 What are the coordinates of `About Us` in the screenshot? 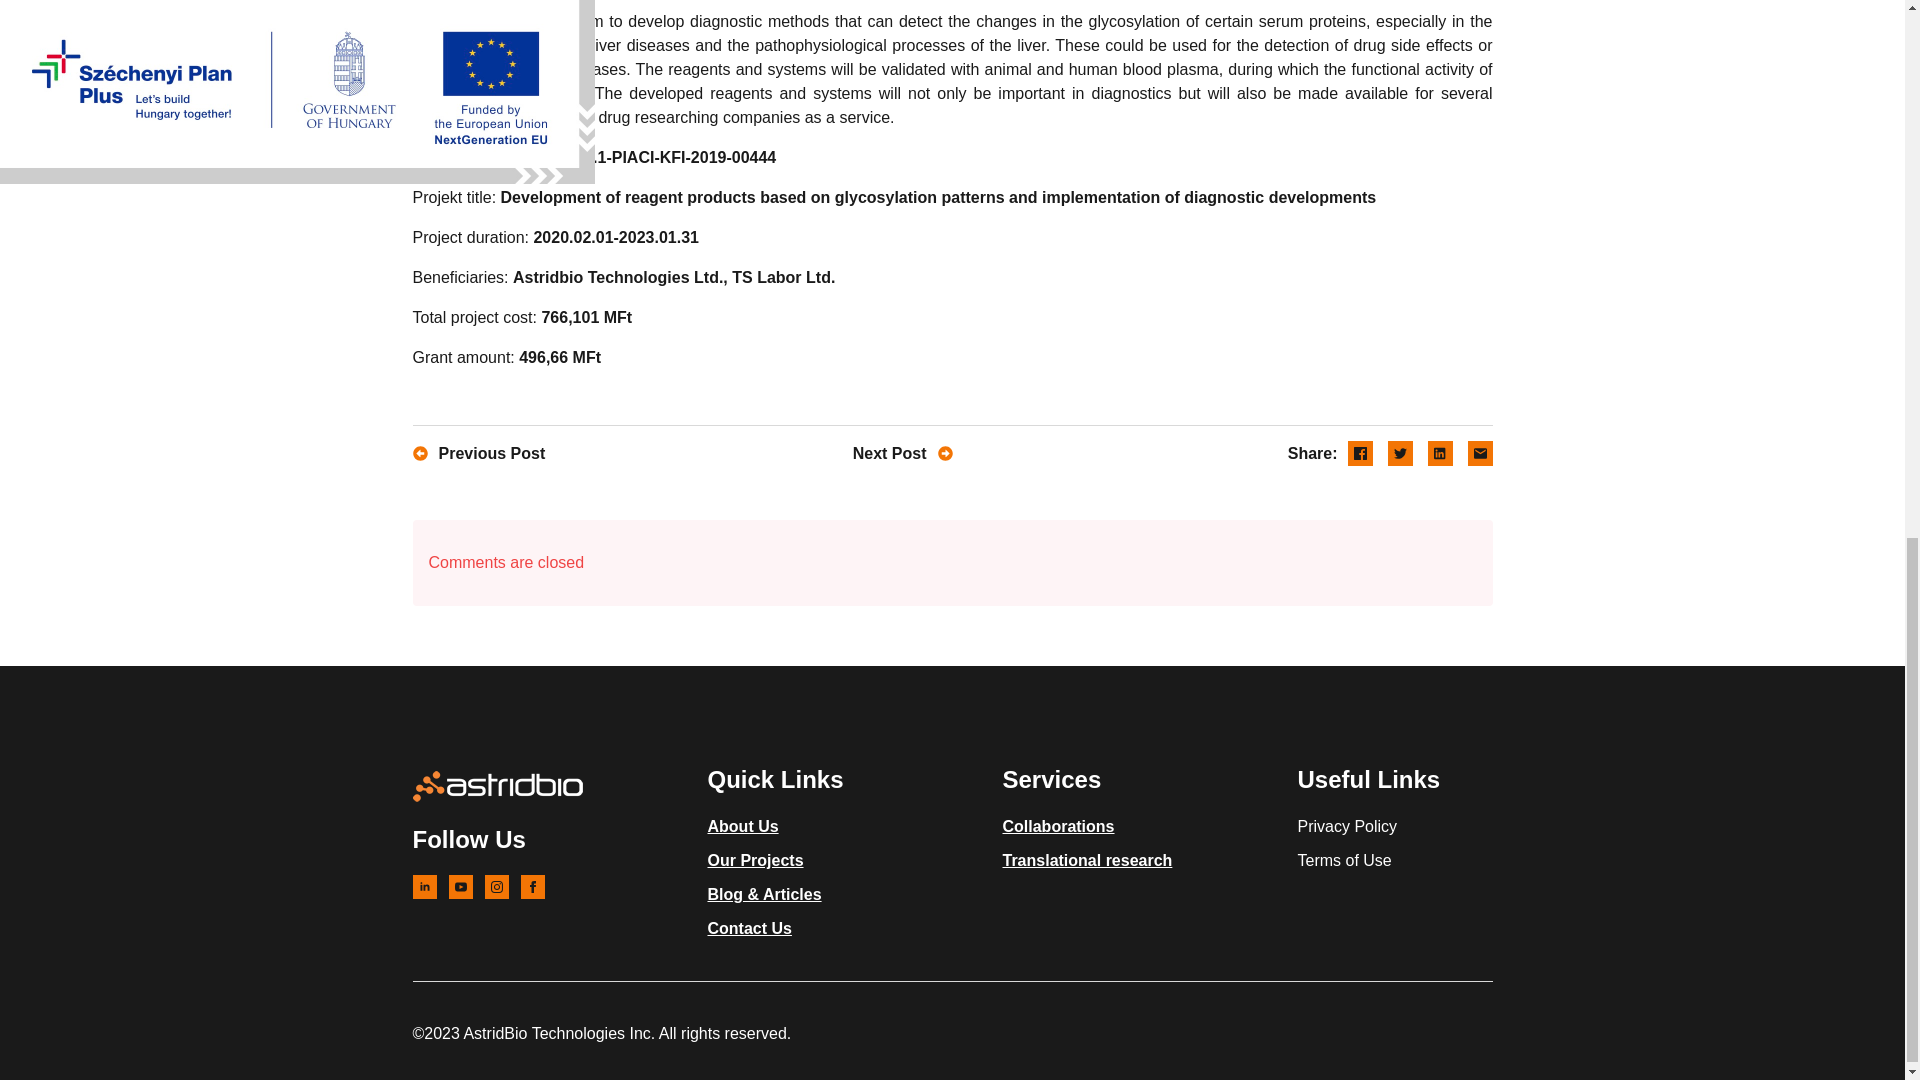 It's located at (744, 826).